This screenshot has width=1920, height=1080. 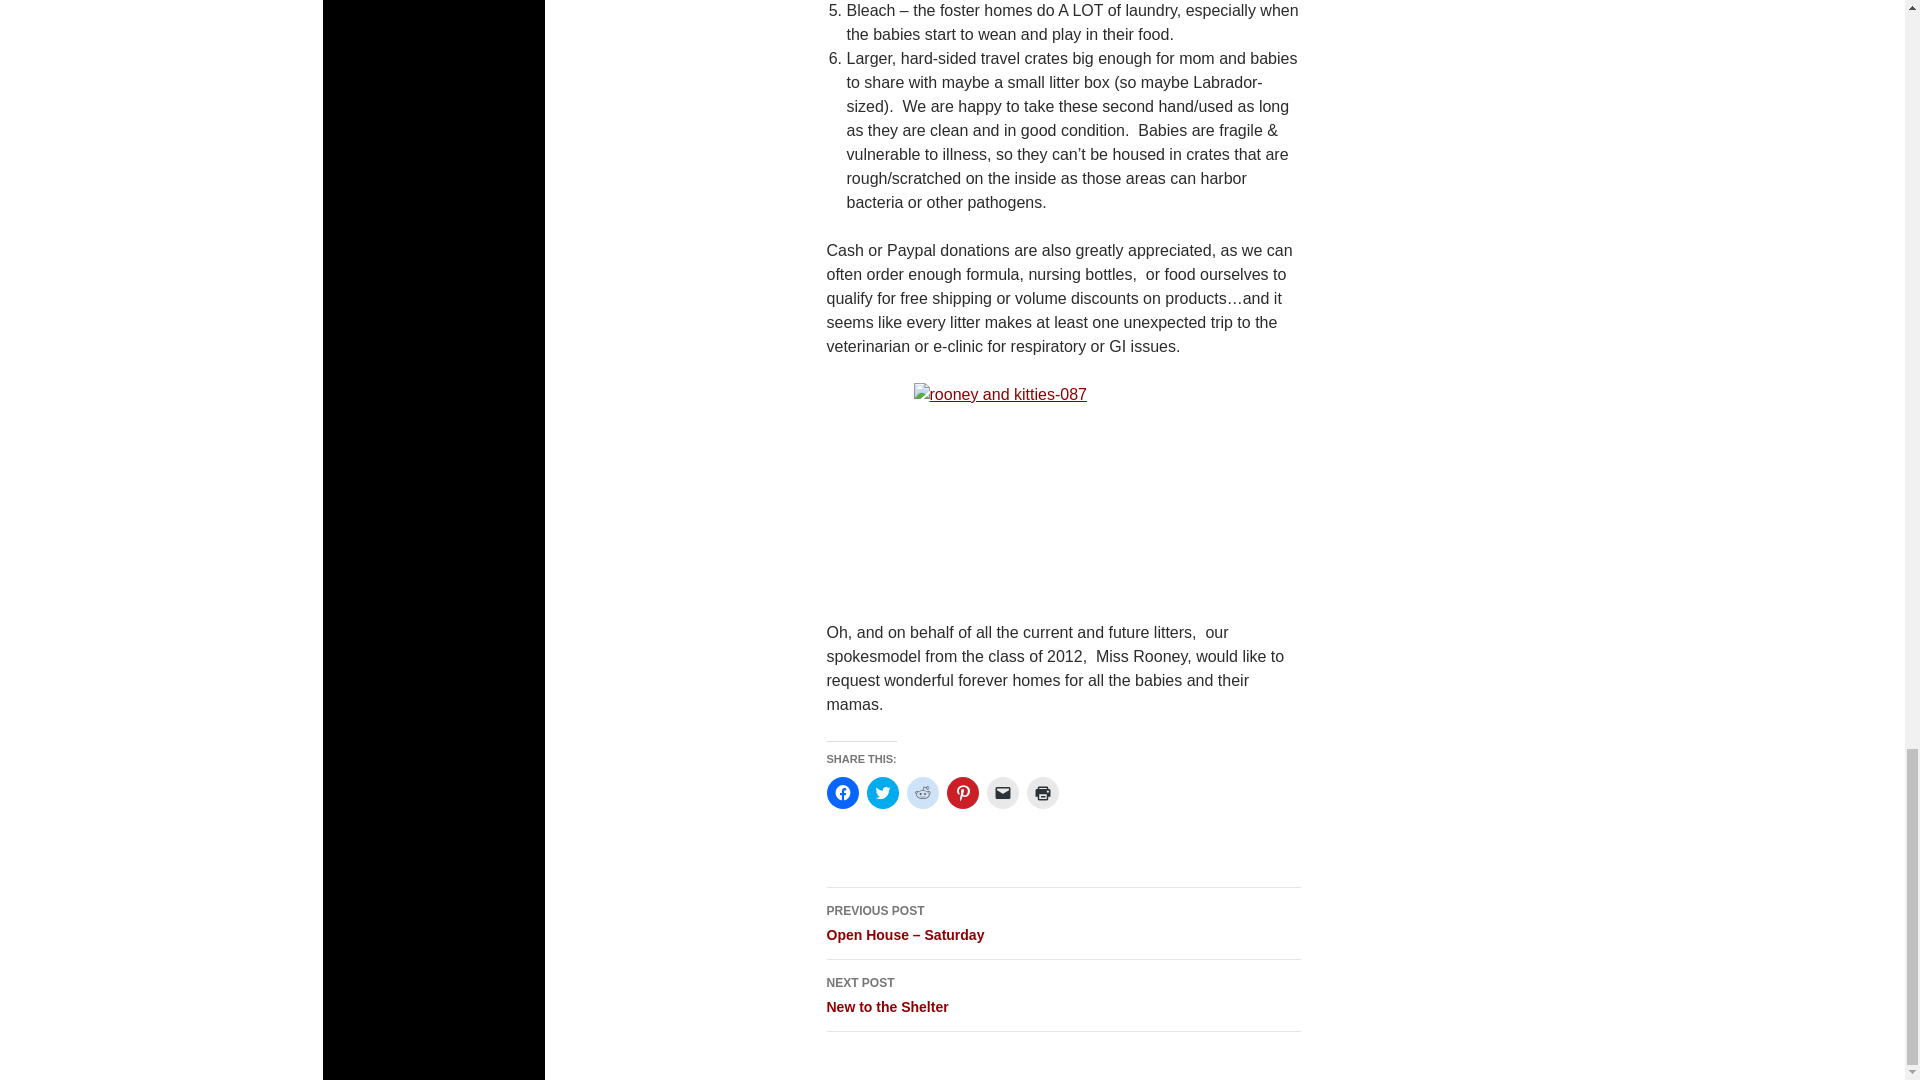 What do you see at coordinates (1041, 792) in the screenshot?
I see `Click to share on Twitter` at bounding box center [1041, 792].